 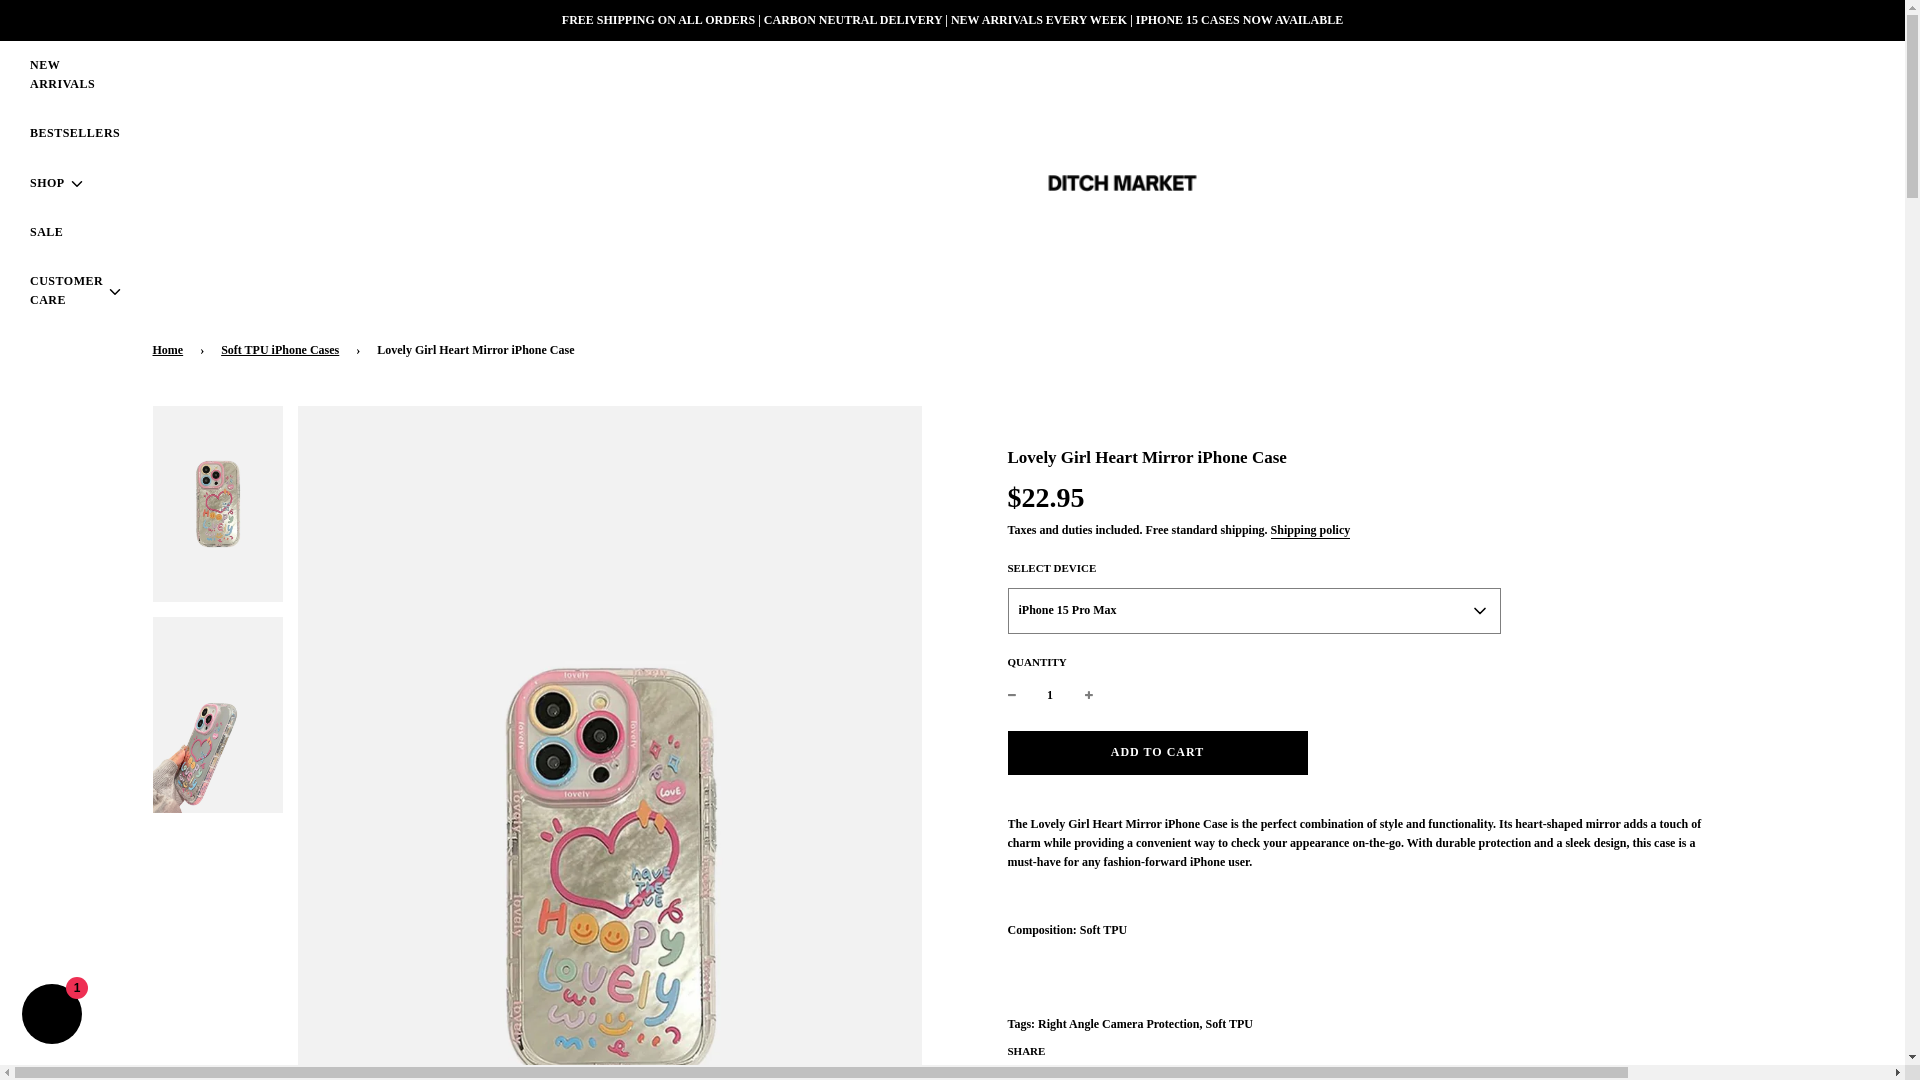 What do you see at coordinates (1050, 695) in the screenshot?
I see `1` at bounding box center [1050, 695].